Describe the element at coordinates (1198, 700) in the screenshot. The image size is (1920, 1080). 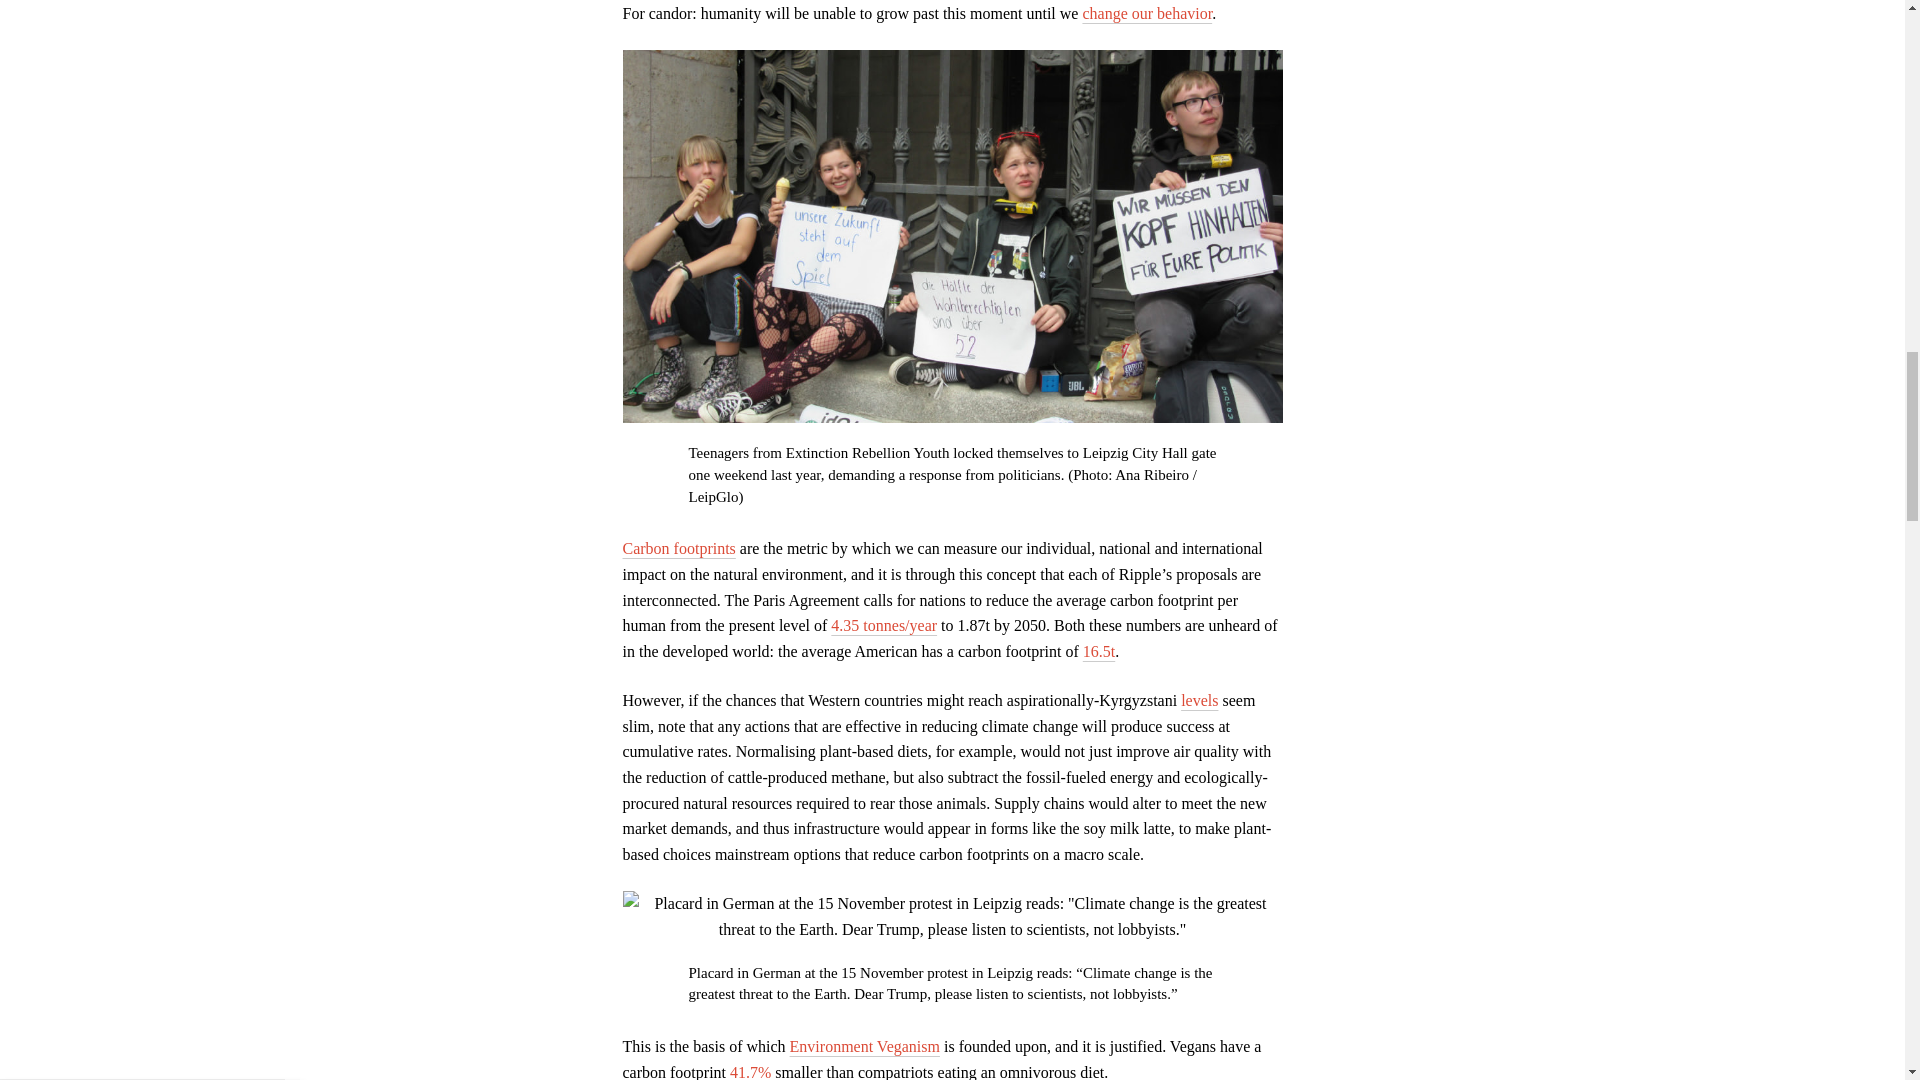
I see `levels` at that location.